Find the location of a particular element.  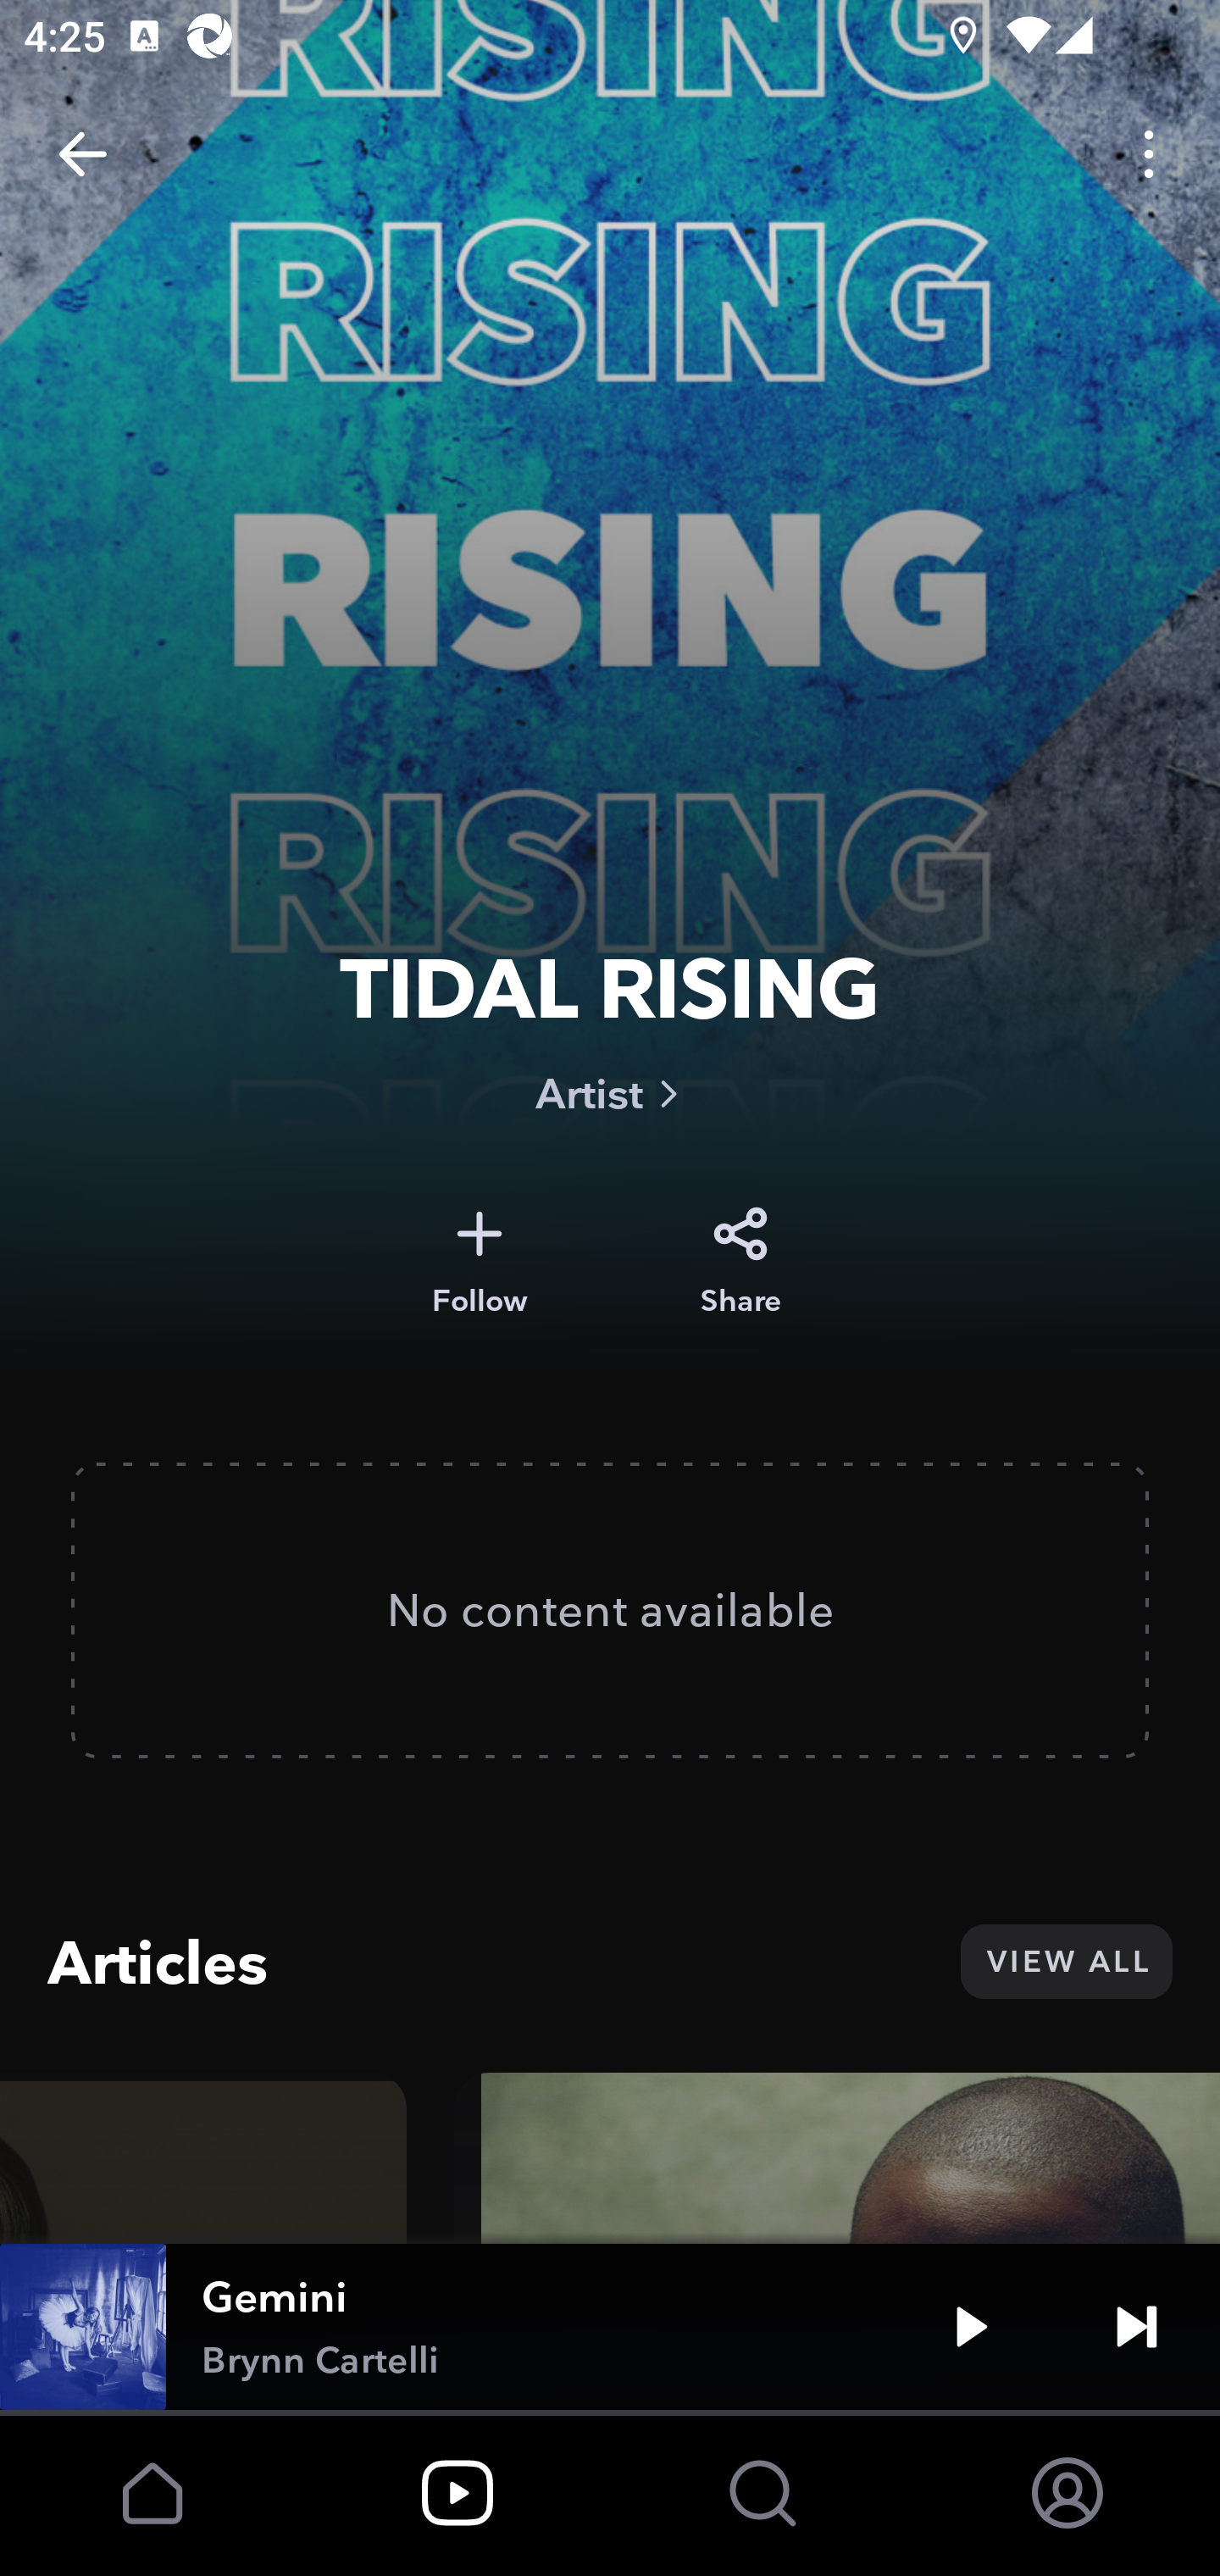

VIEW ALL is located at coordinates (1066, 1961).